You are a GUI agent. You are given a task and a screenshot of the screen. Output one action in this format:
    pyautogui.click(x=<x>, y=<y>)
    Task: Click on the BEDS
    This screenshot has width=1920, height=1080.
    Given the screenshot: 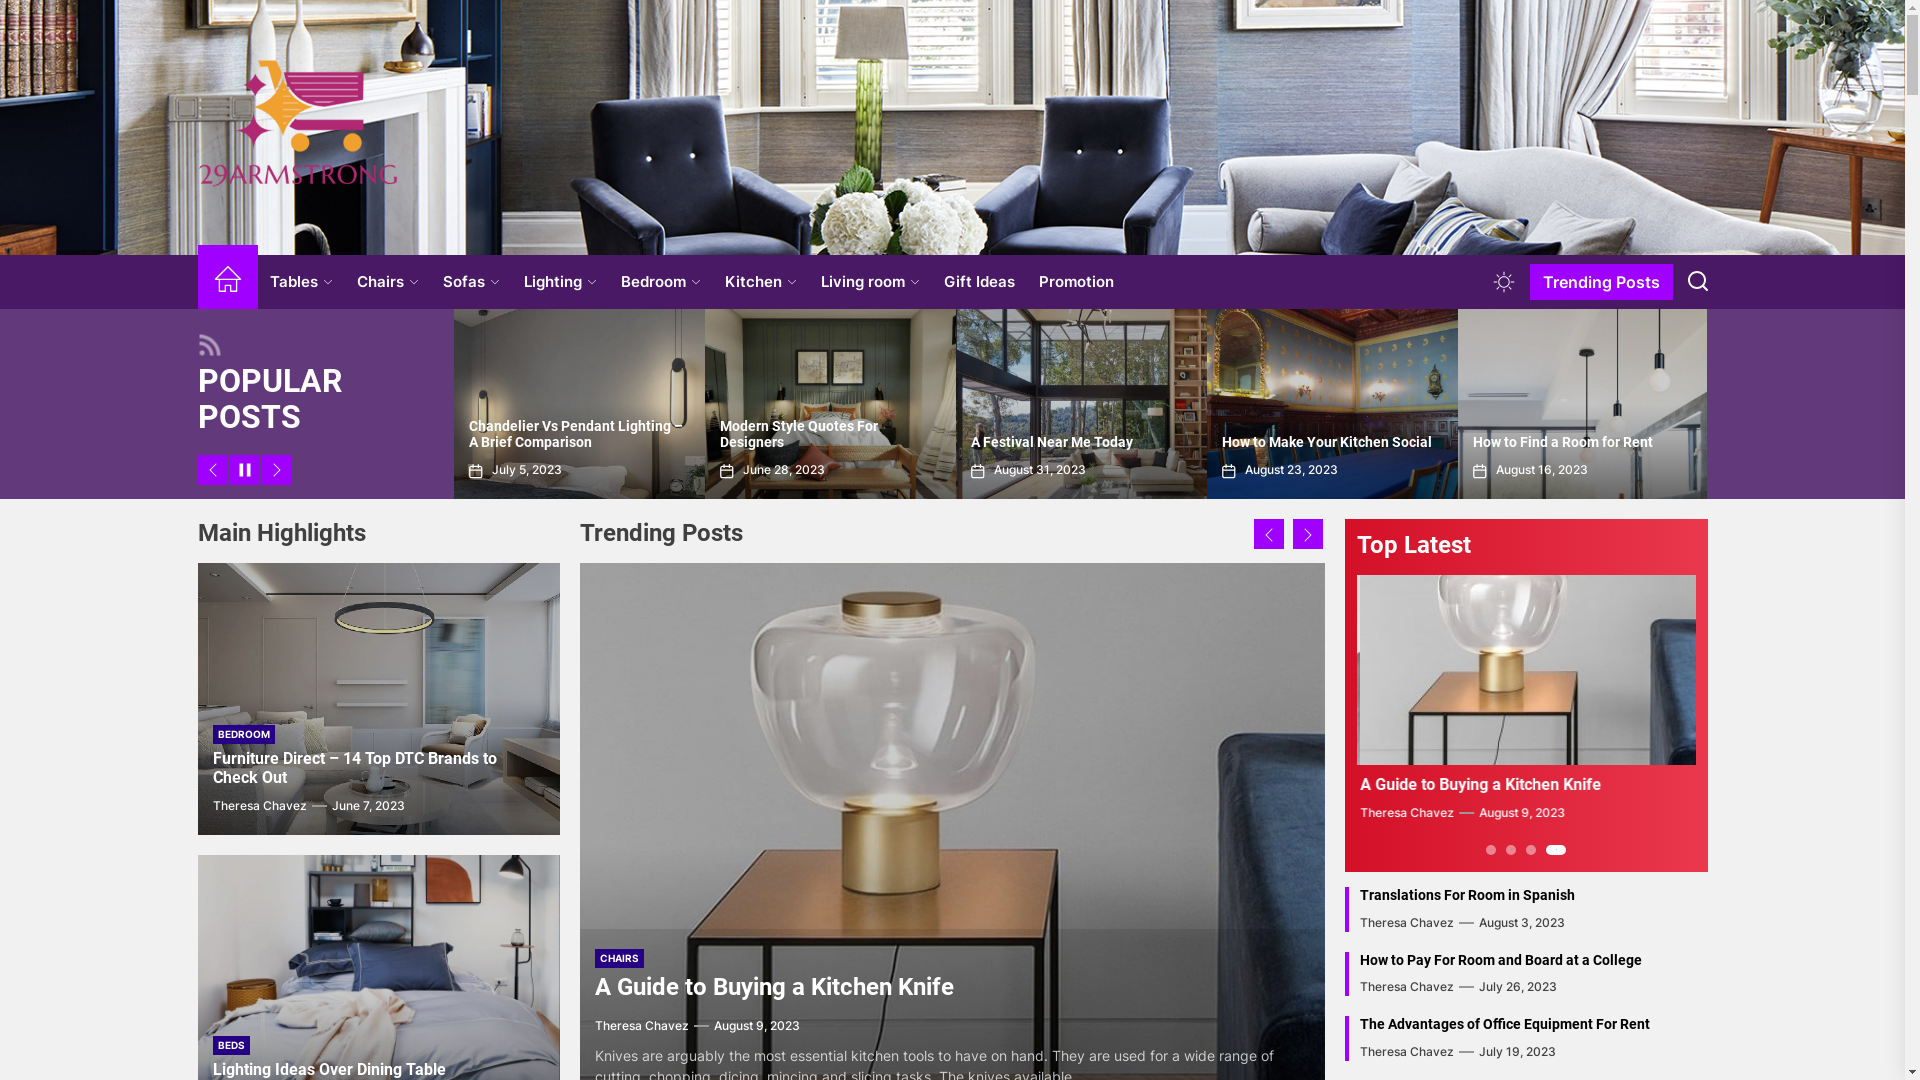 What is the action you would take?
    pyautogui.click(x=230, y=1046)
    